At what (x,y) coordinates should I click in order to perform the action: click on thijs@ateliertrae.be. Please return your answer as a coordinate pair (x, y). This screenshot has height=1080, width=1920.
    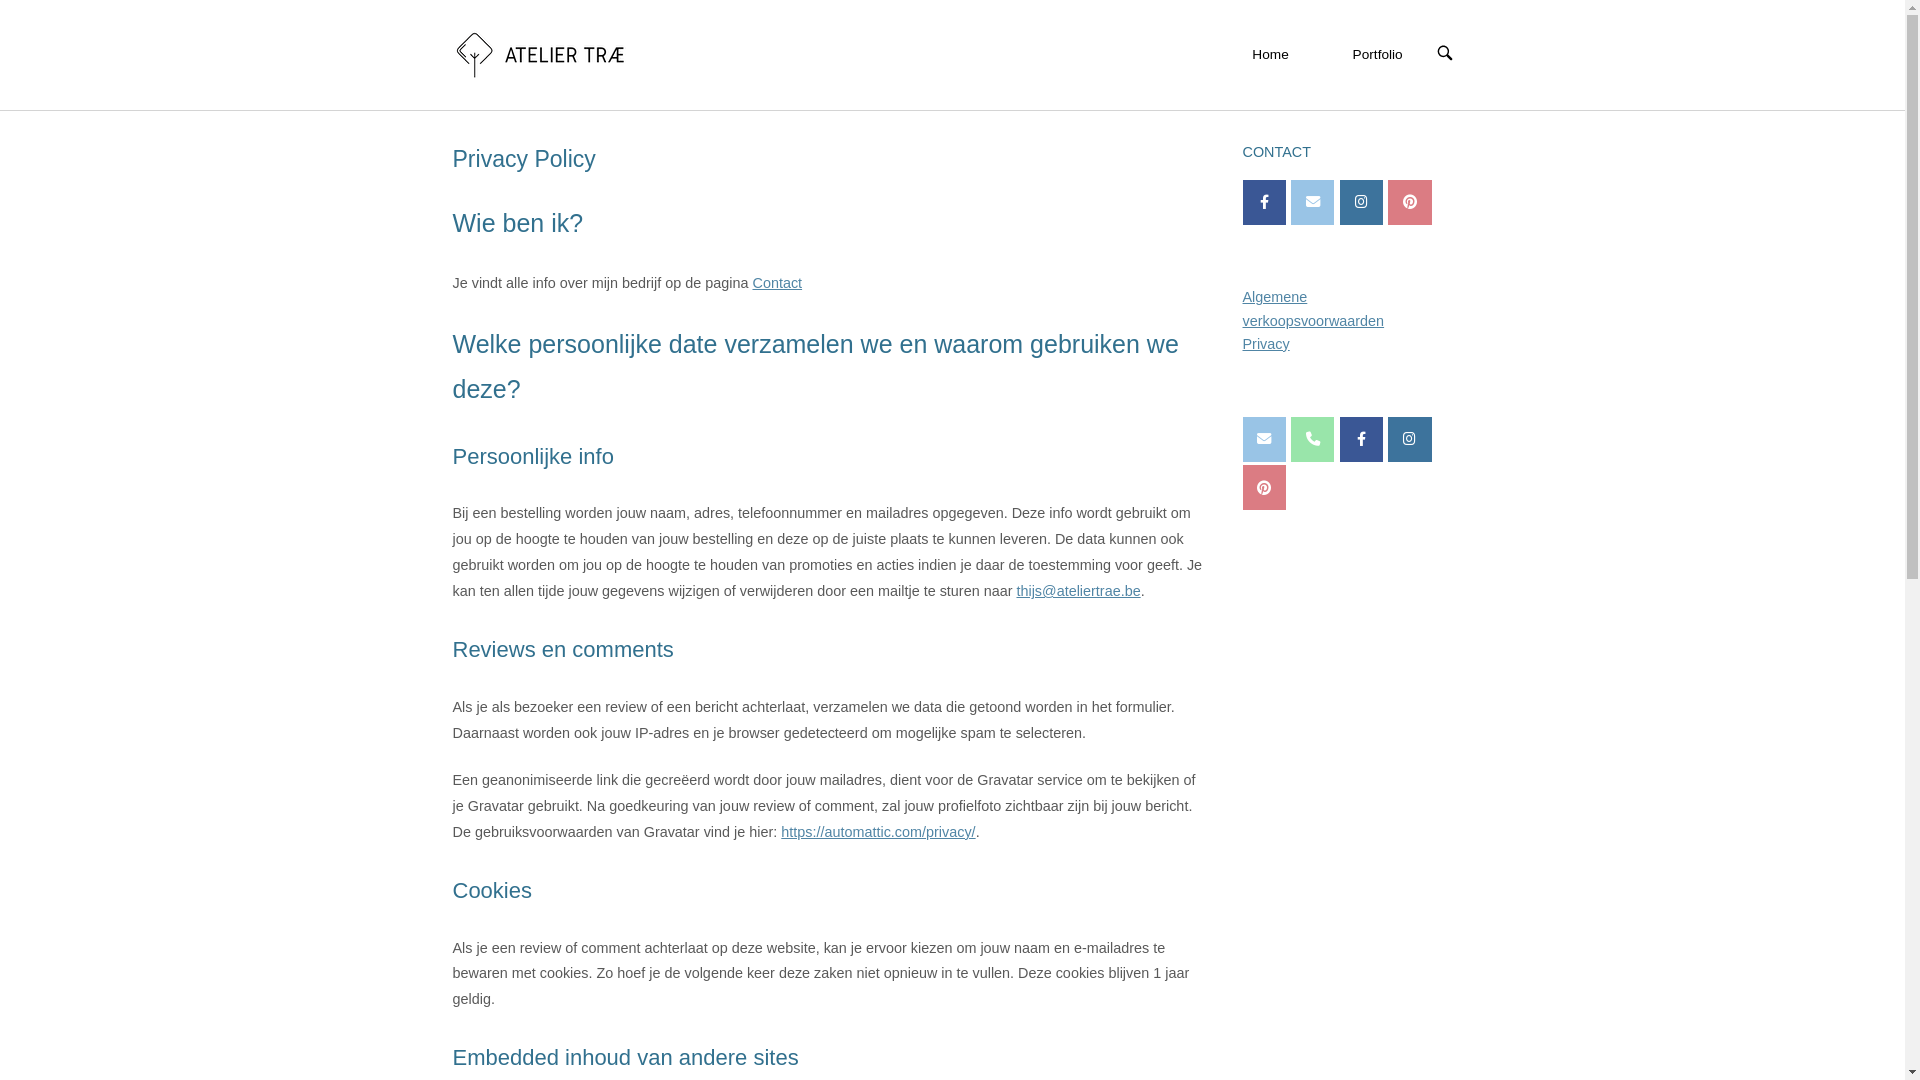
    Looking at the image, I should click on (1078, 591).